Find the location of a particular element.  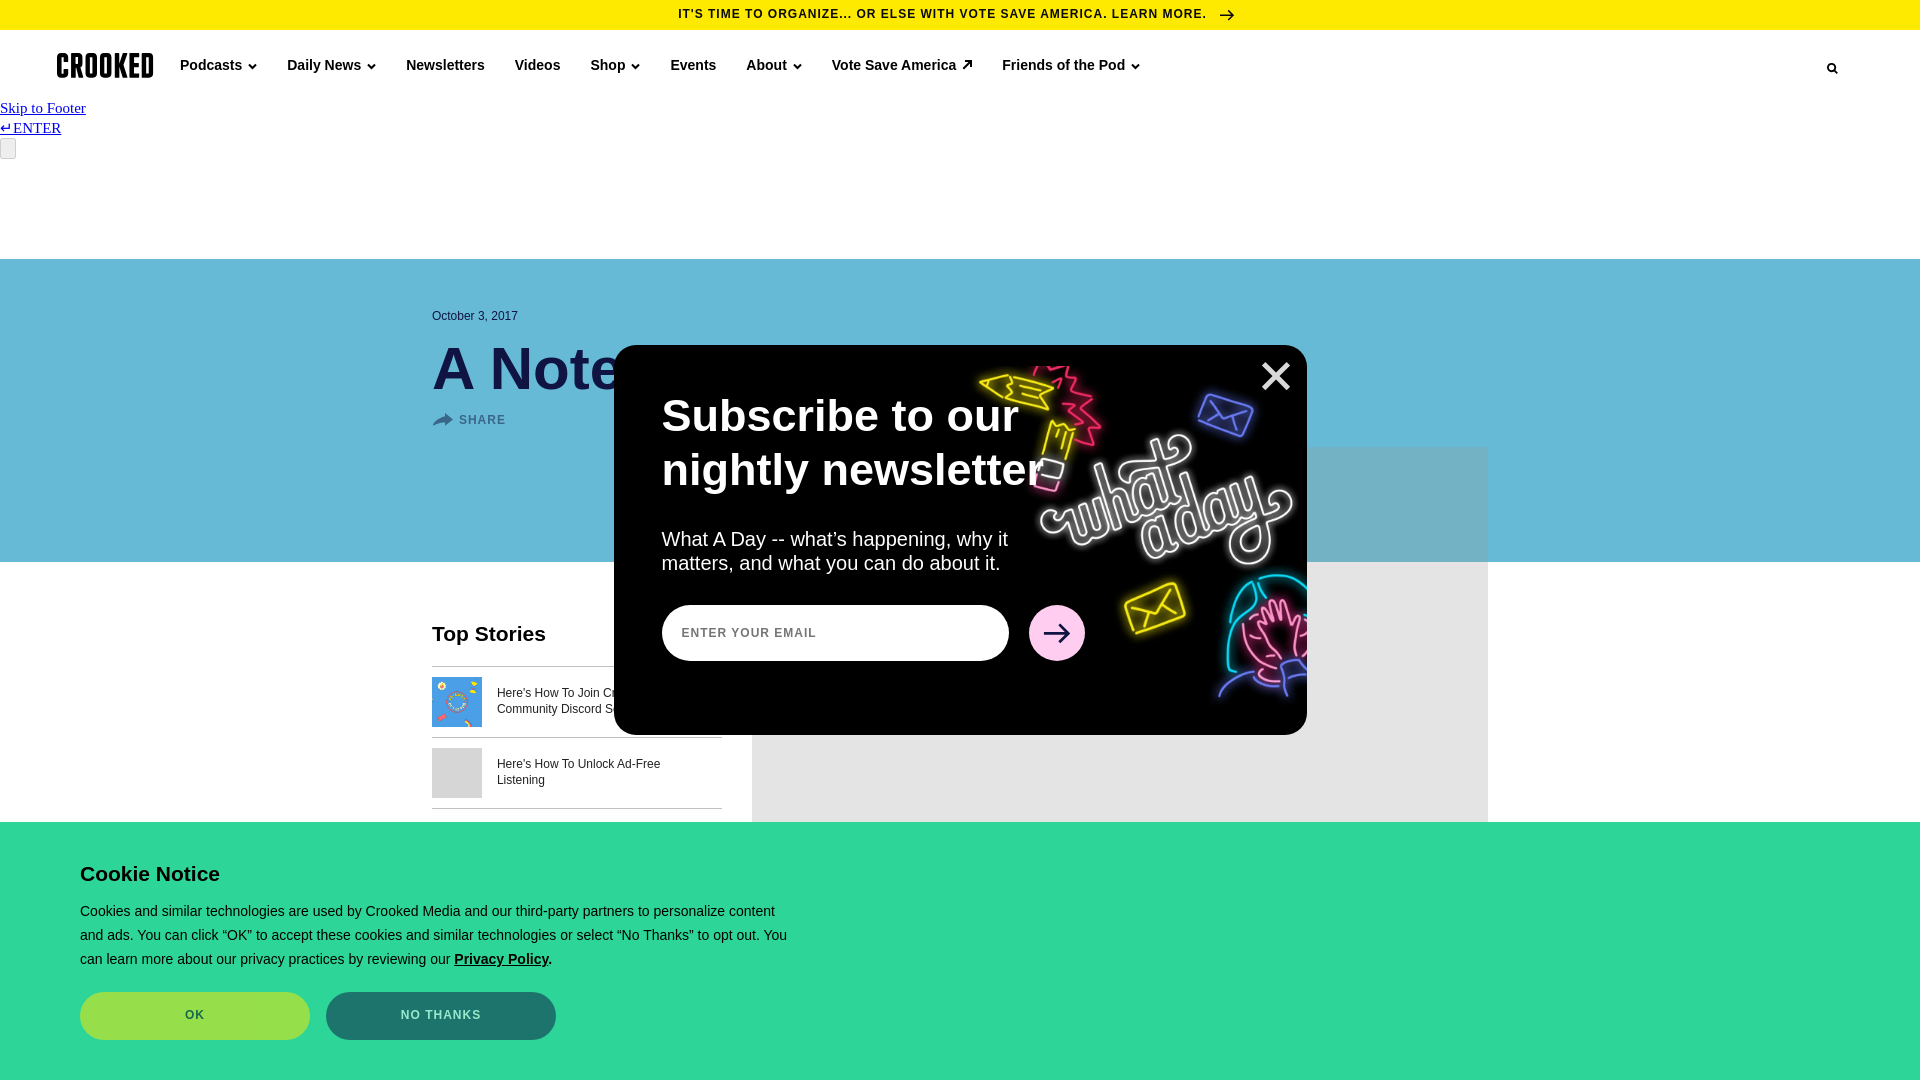

Shop is located at coordinates (614, 64).